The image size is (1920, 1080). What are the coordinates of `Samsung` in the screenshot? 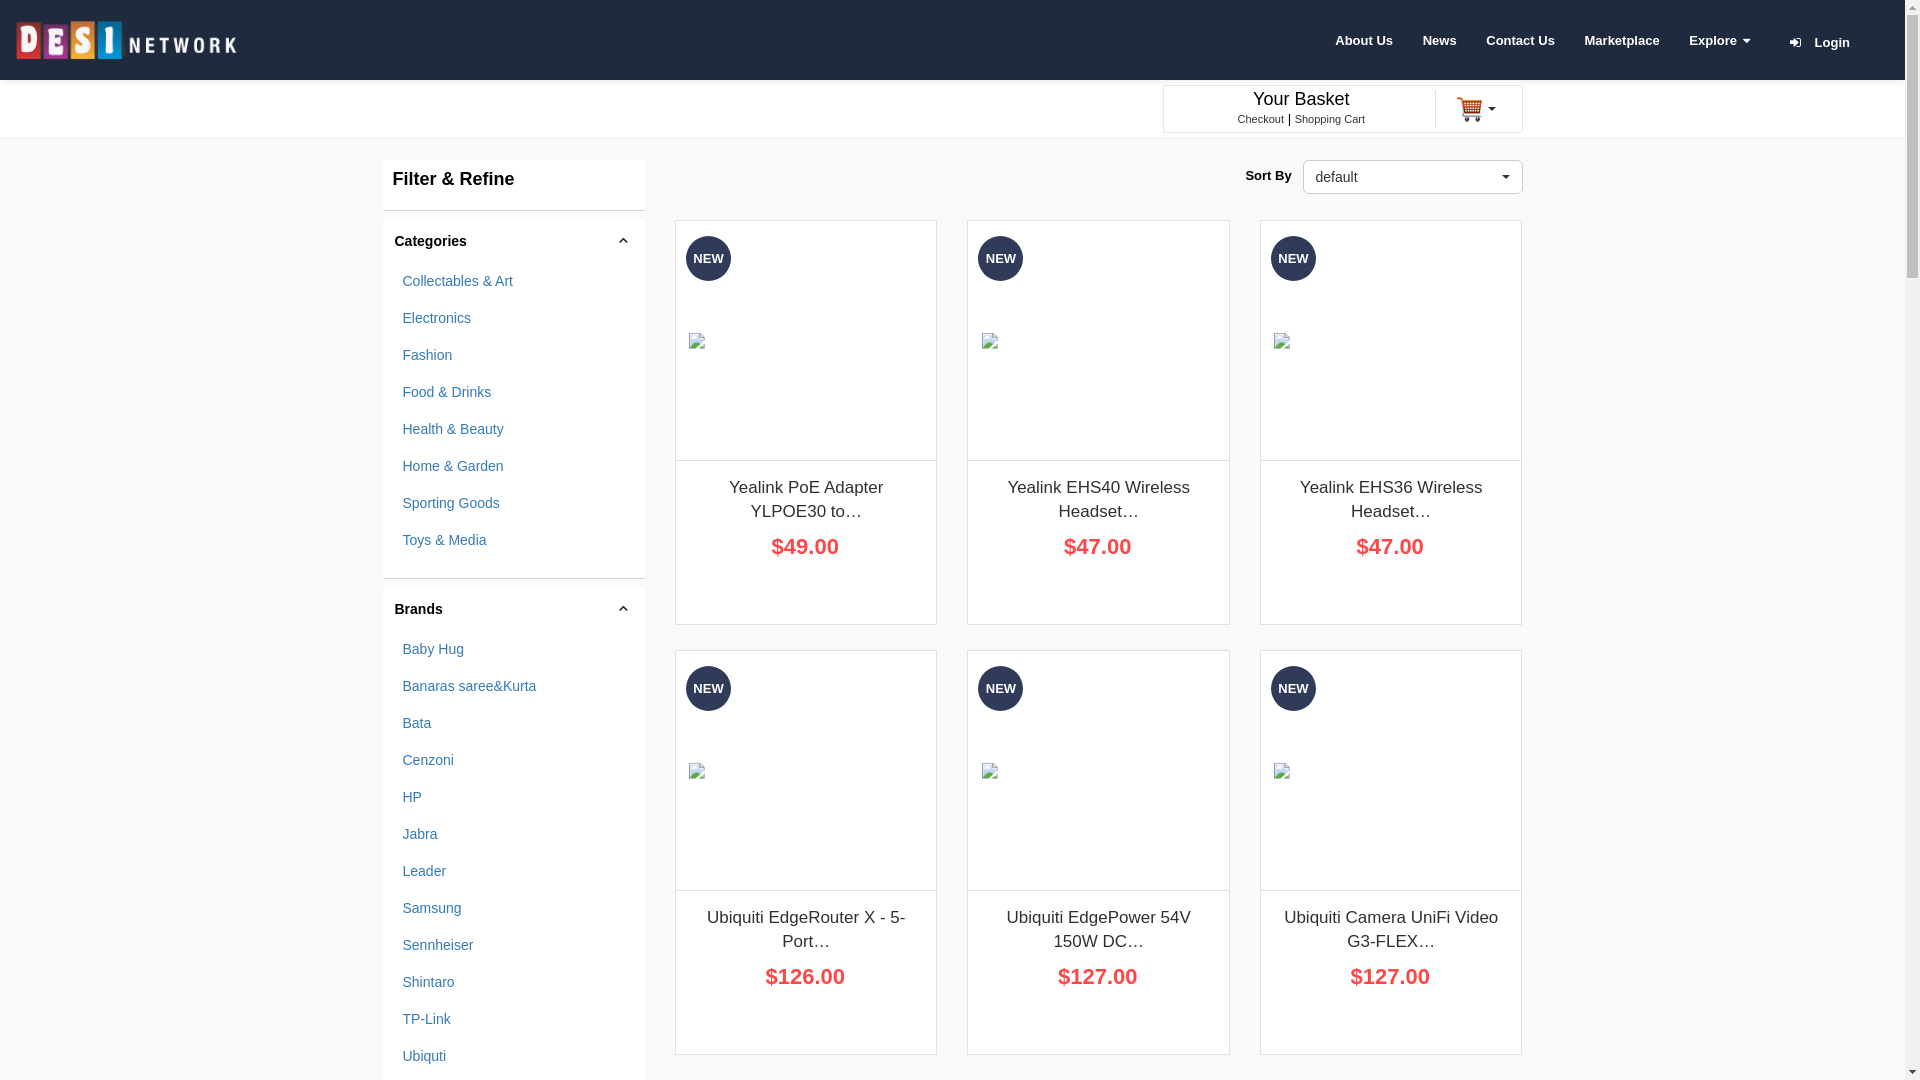 It's located at (514, 908).